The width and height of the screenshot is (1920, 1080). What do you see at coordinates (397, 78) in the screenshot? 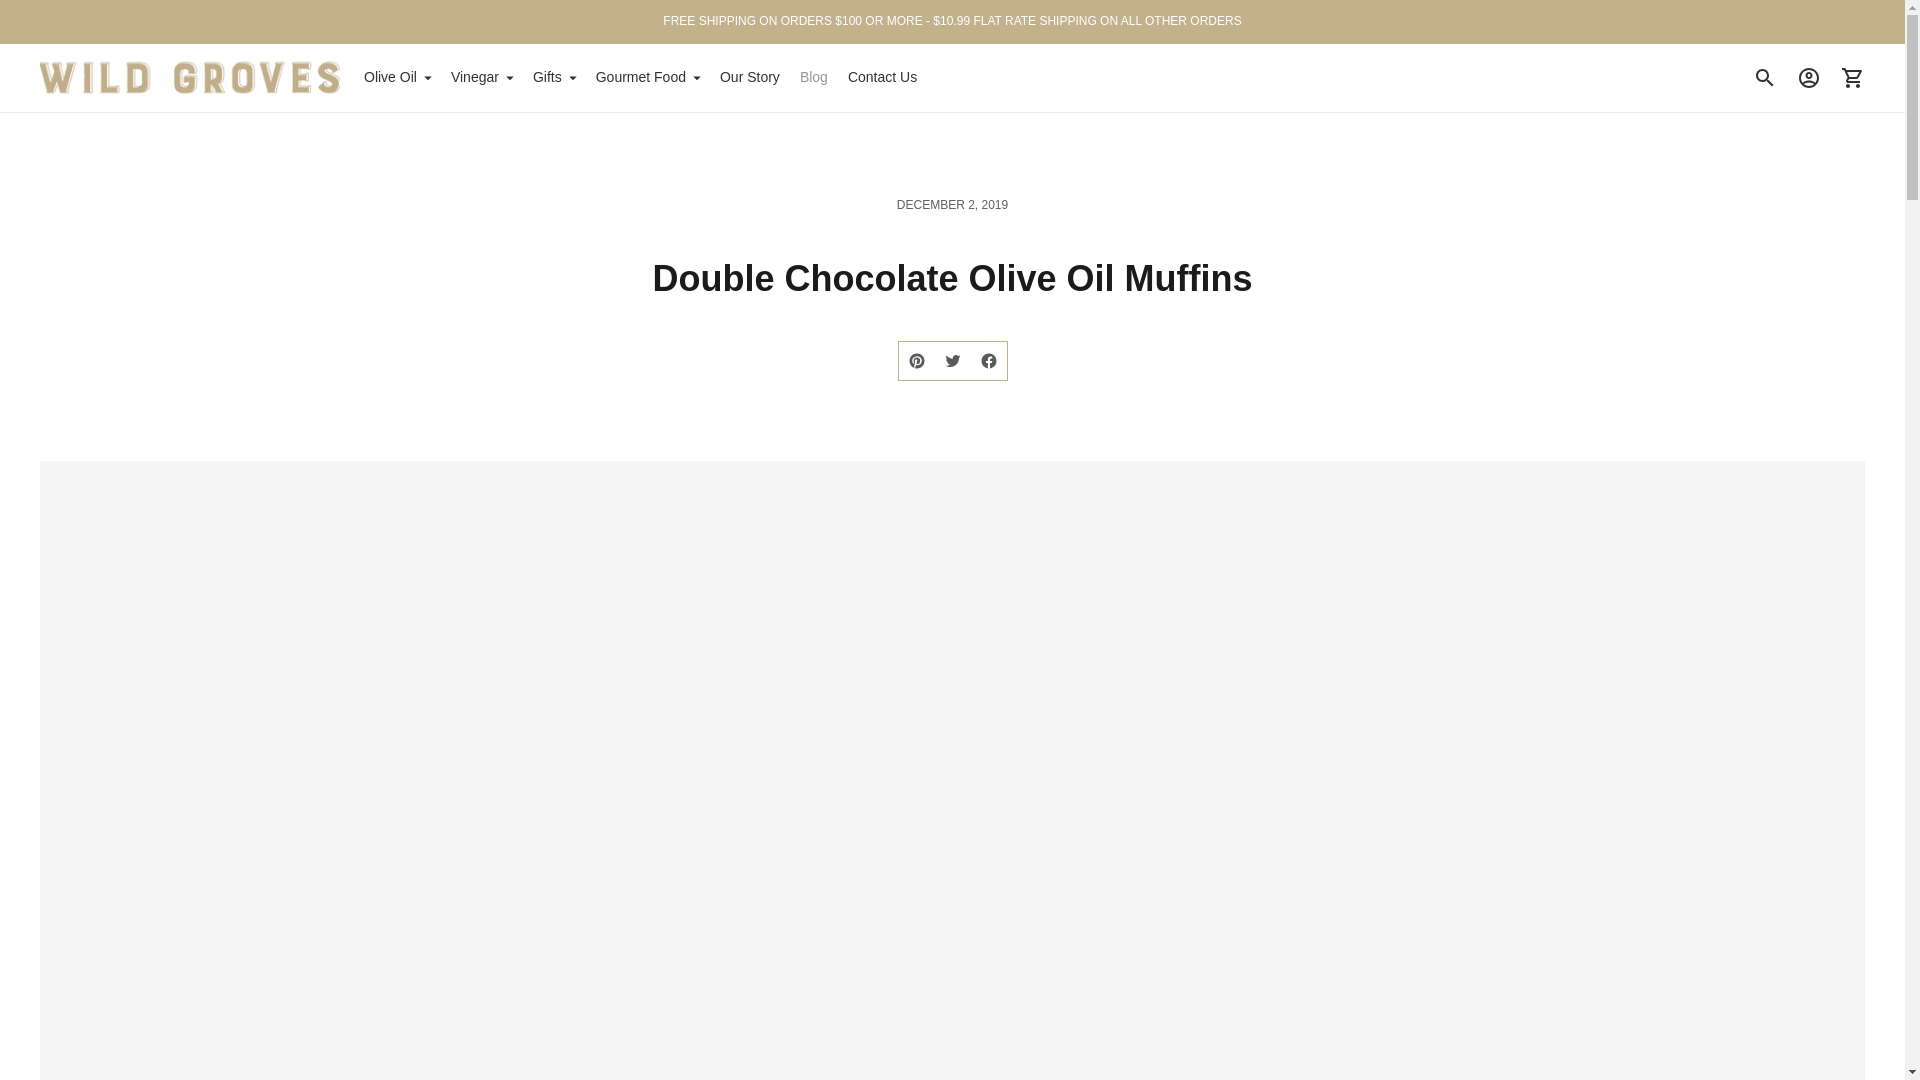
I see `Olive Oil` at bounding box center [397, 78].